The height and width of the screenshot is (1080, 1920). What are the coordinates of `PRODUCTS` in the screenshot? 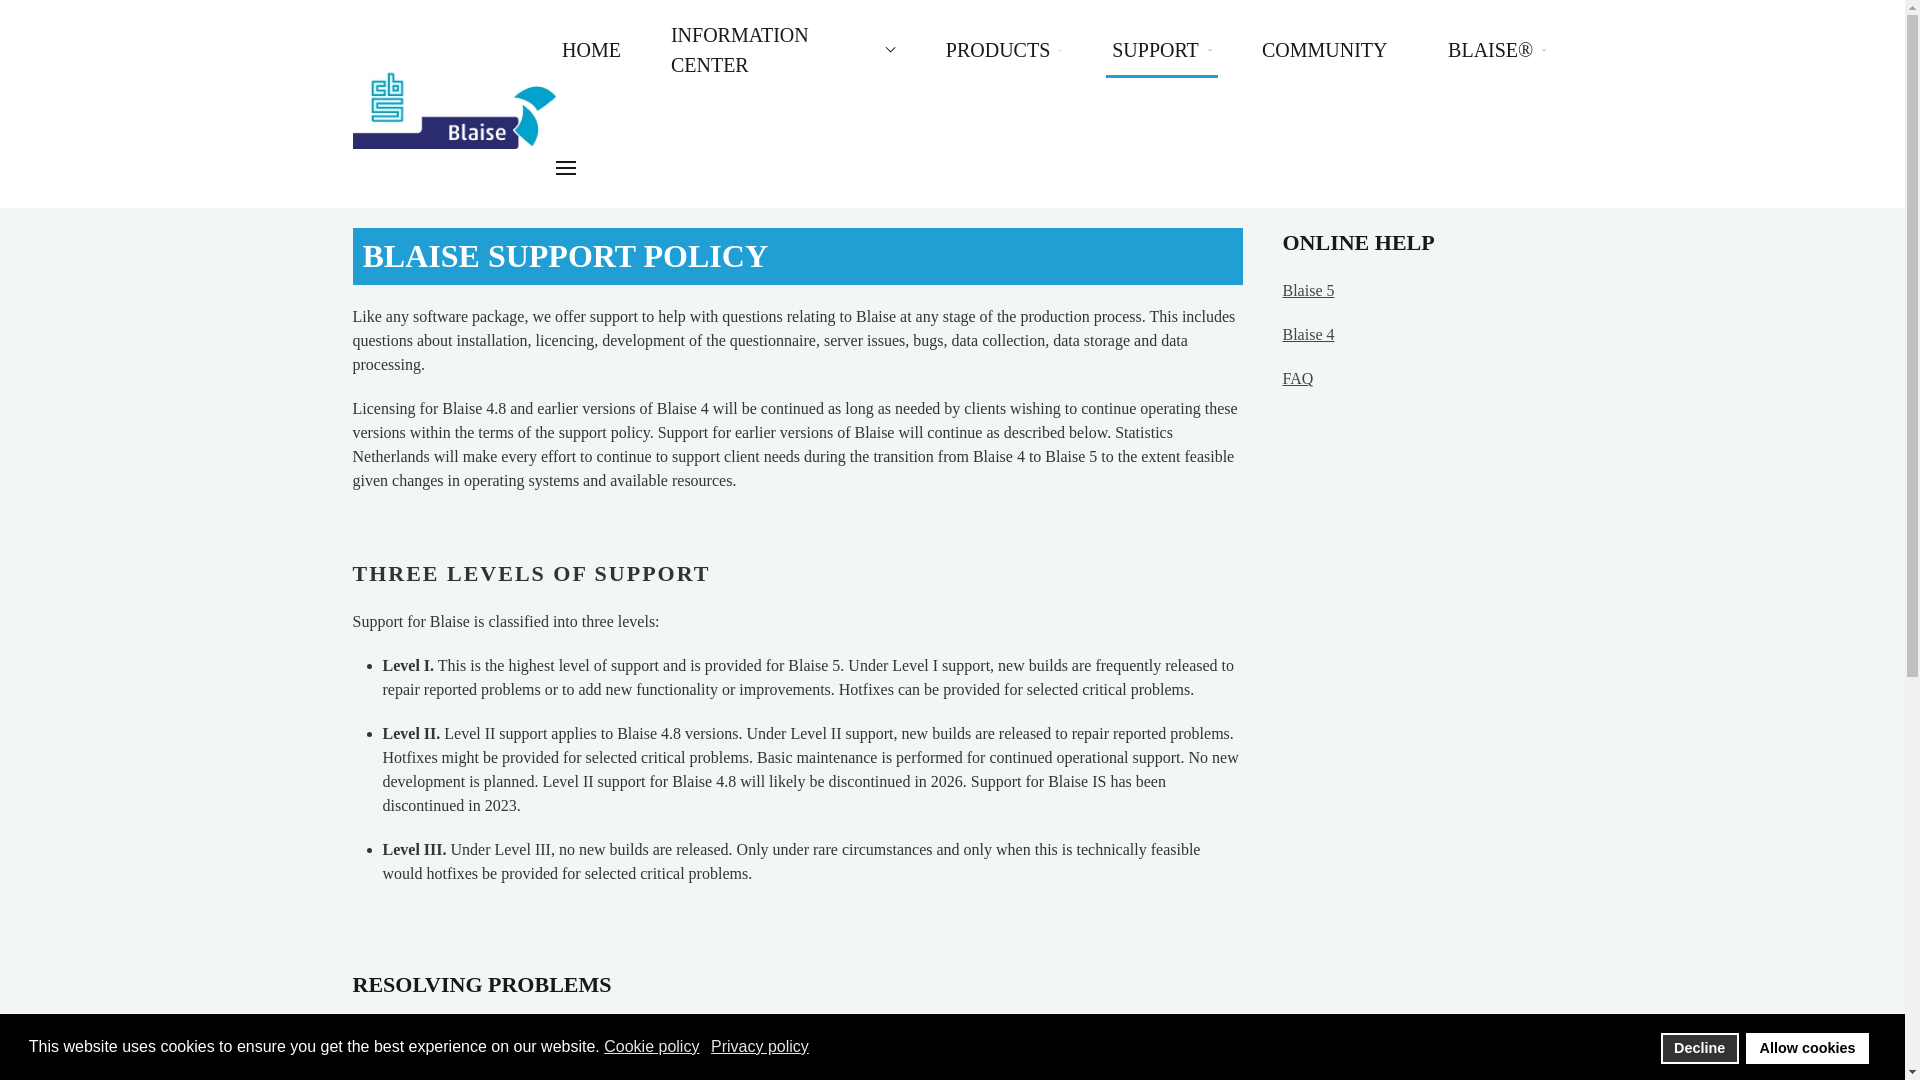 It's located at (1004, 49).